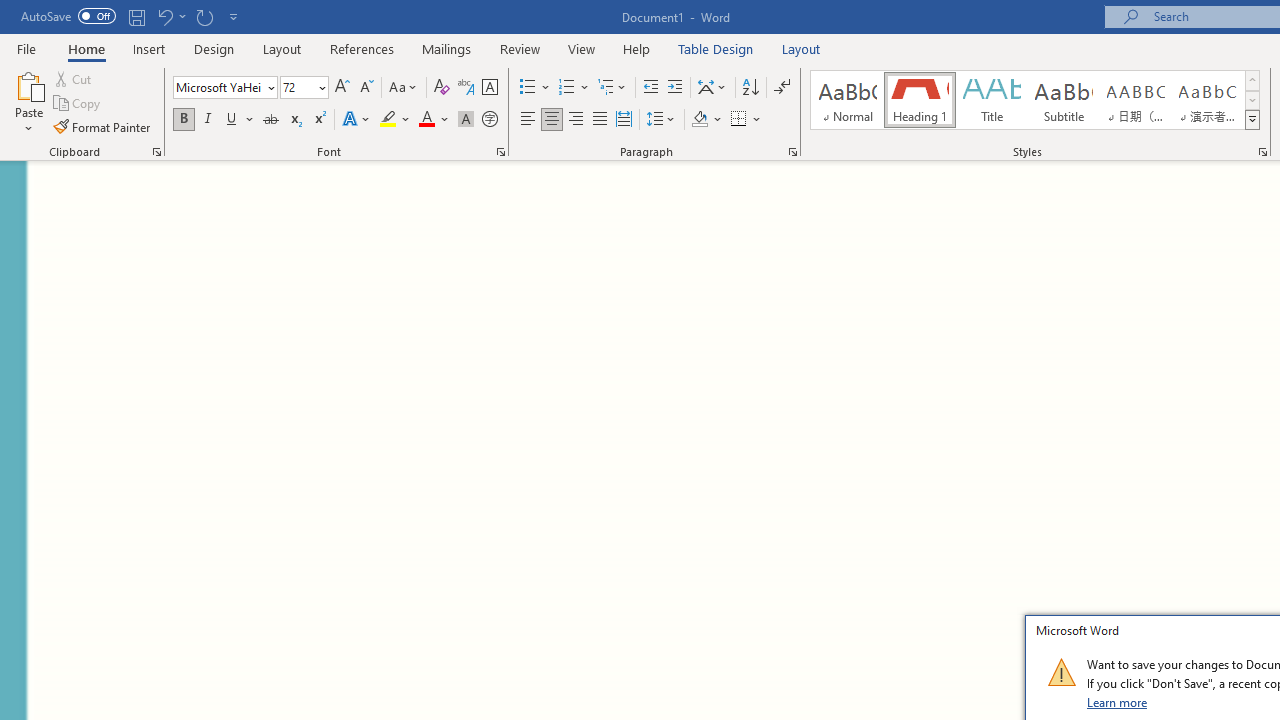 Image resolution: width=1280 pixels, height=720 pixels. Describe the element at coordinates (1252, 80) in the screenshot. I see `Row up` at that location.